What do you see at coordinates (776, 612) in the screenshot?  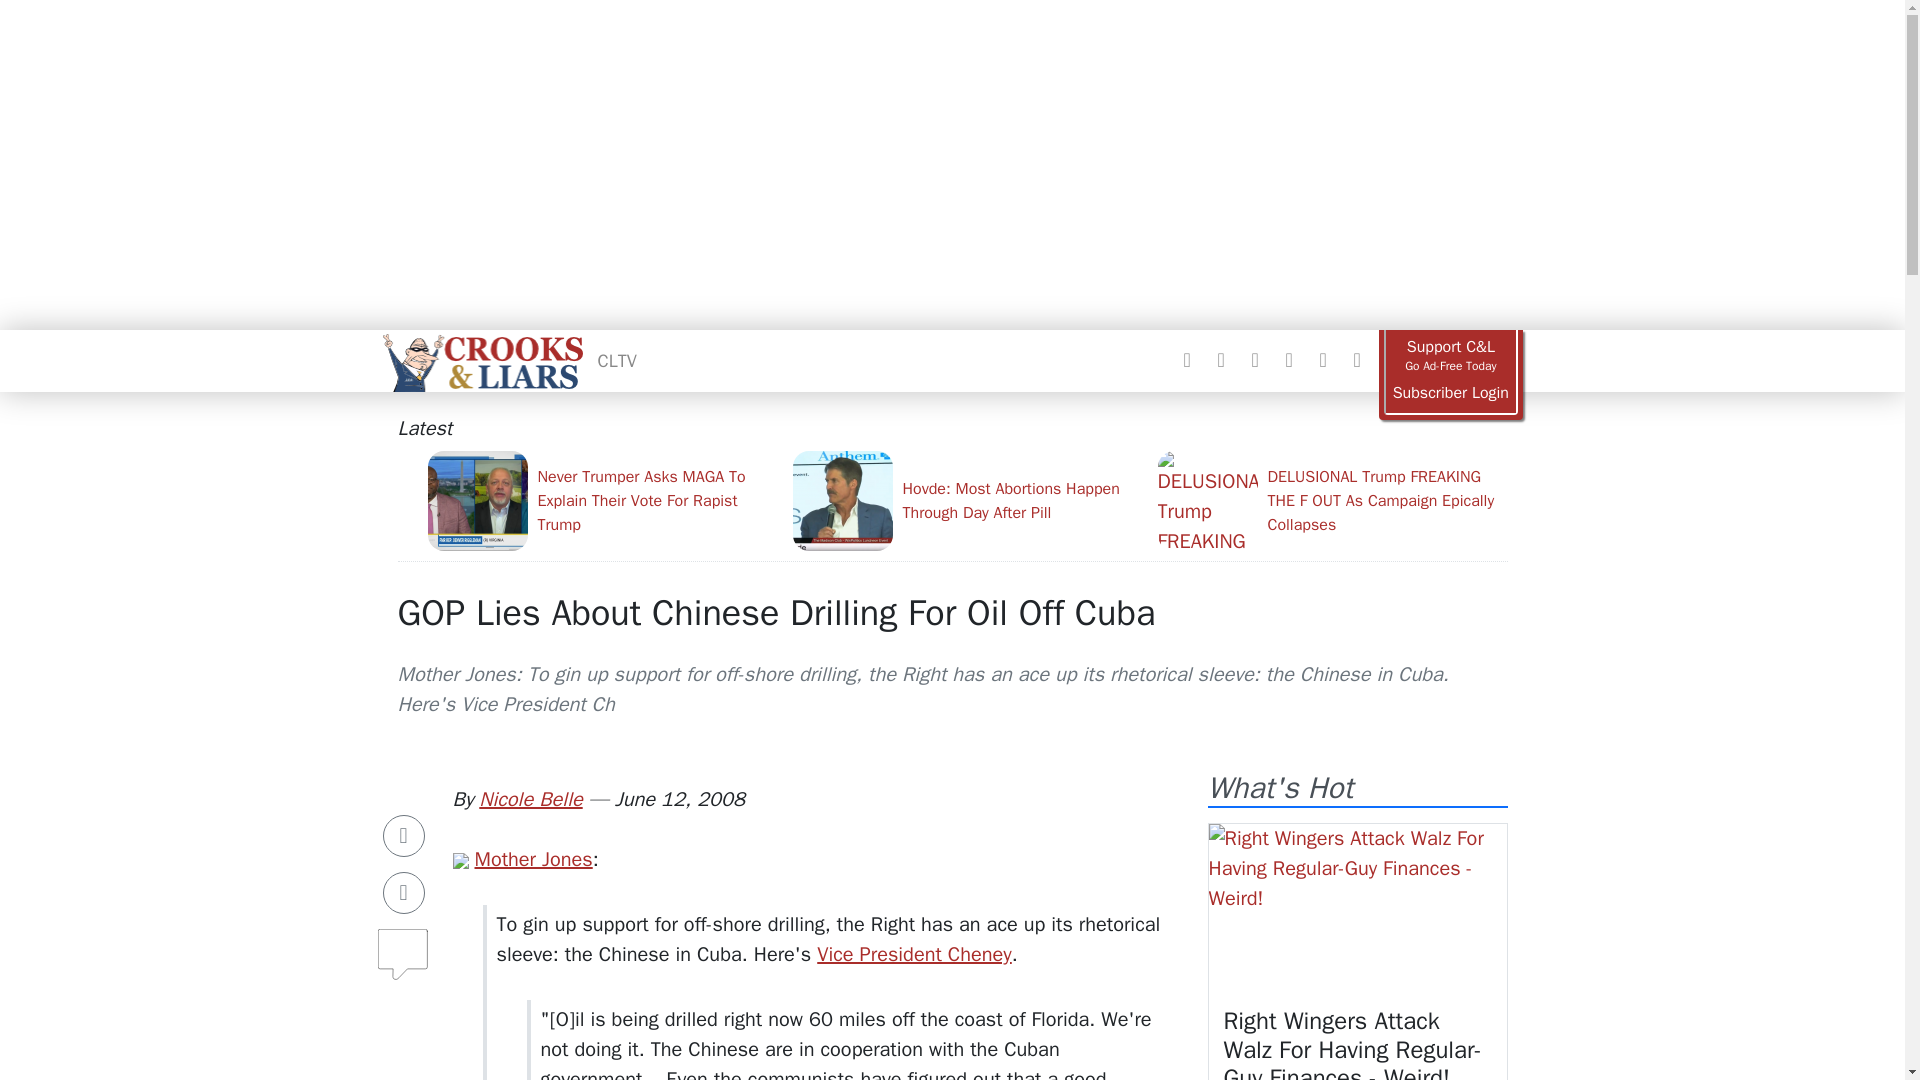 I see `GOP Lies About Chinese Drilling For Oil Off Cuba` at bounding box center [776, 612].